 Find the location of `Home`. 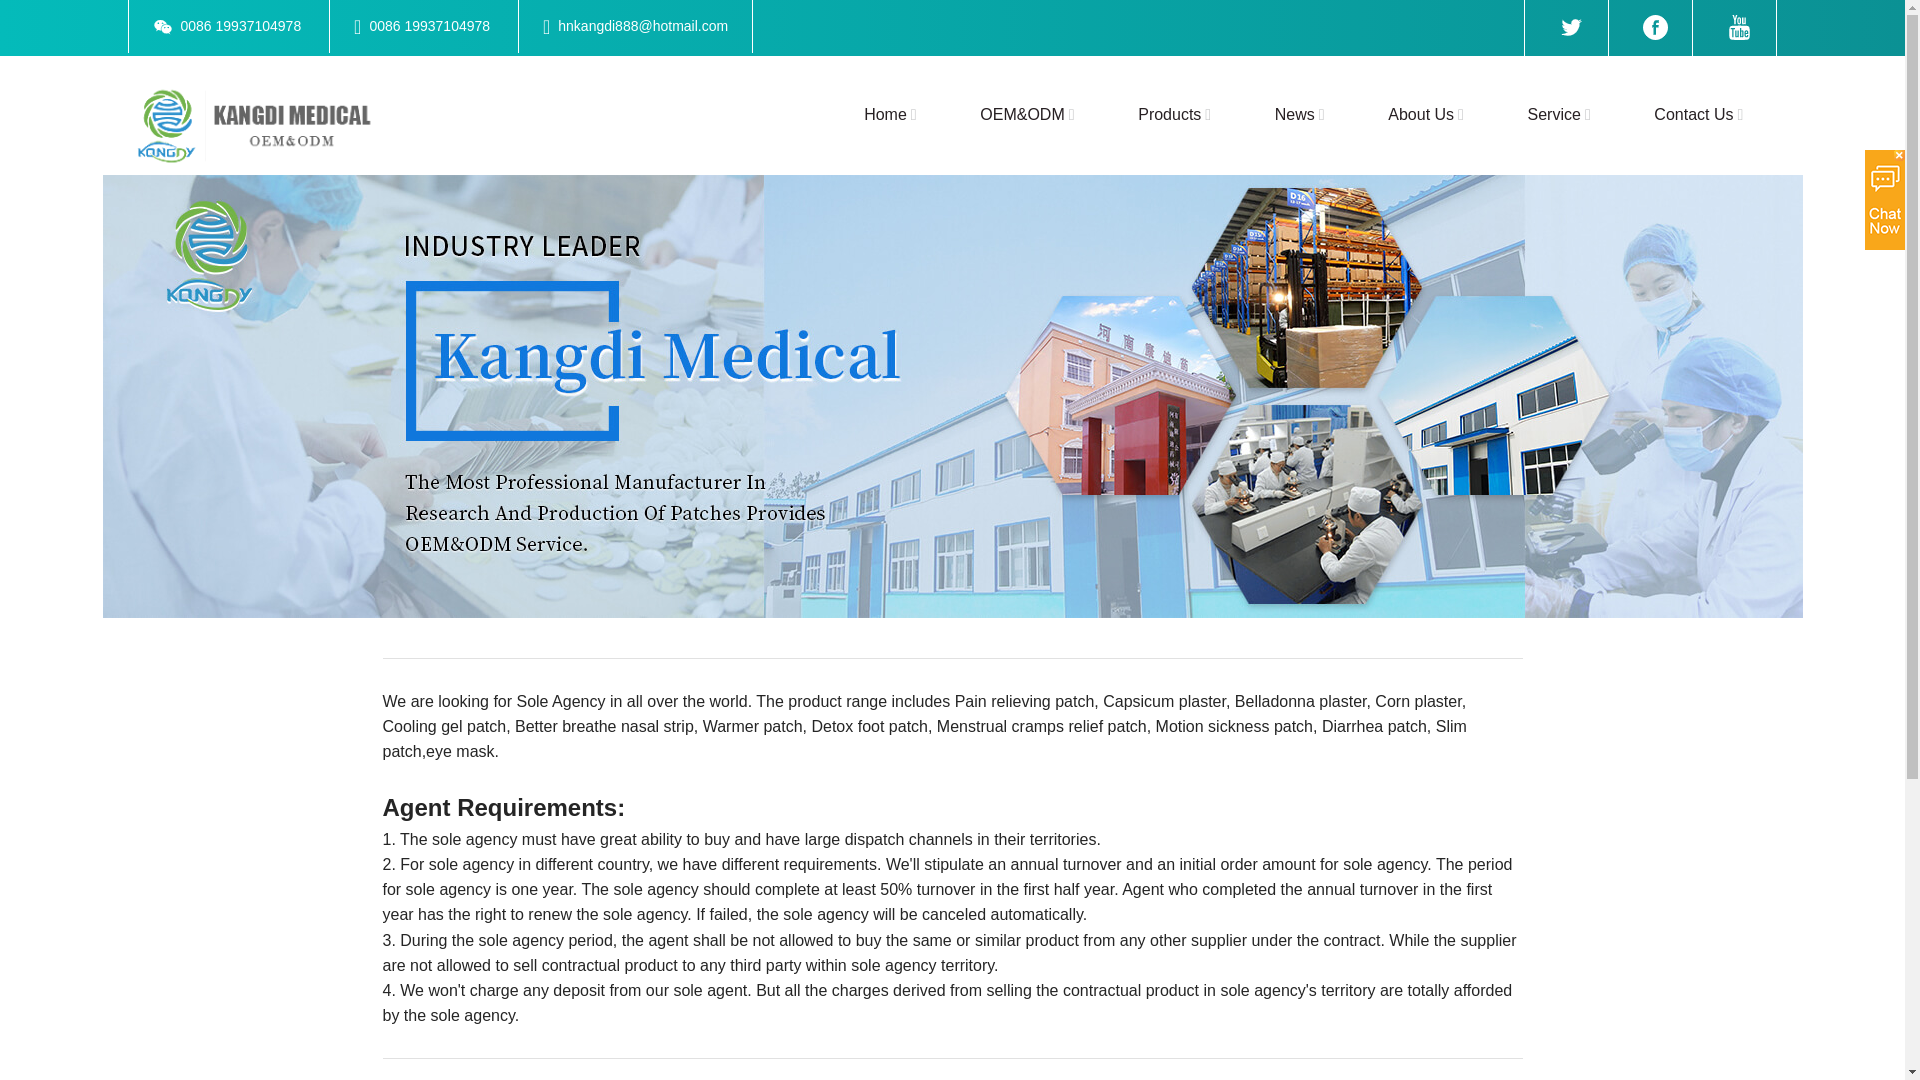

Home is located at coordinates (894, 114).